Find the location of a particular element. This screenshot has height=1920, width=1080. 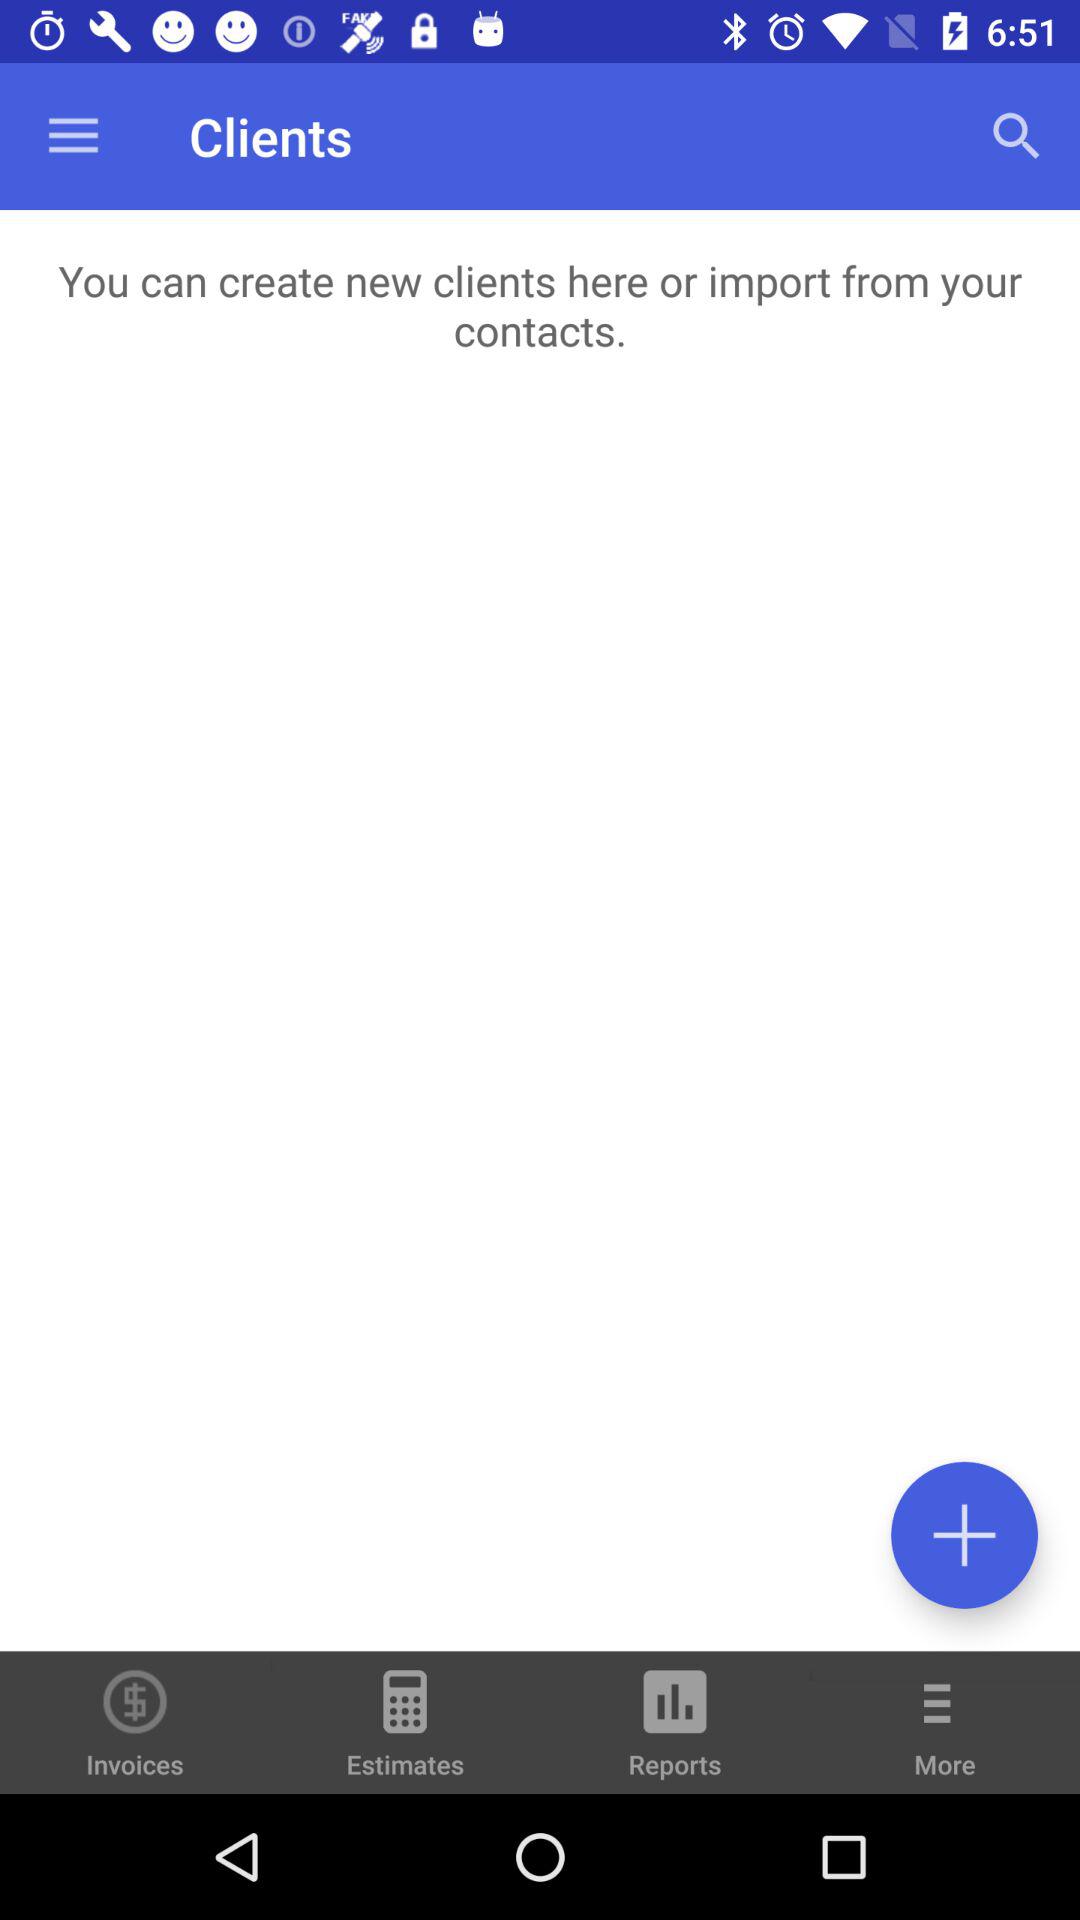

add client is located at coordinates (964, 1534).